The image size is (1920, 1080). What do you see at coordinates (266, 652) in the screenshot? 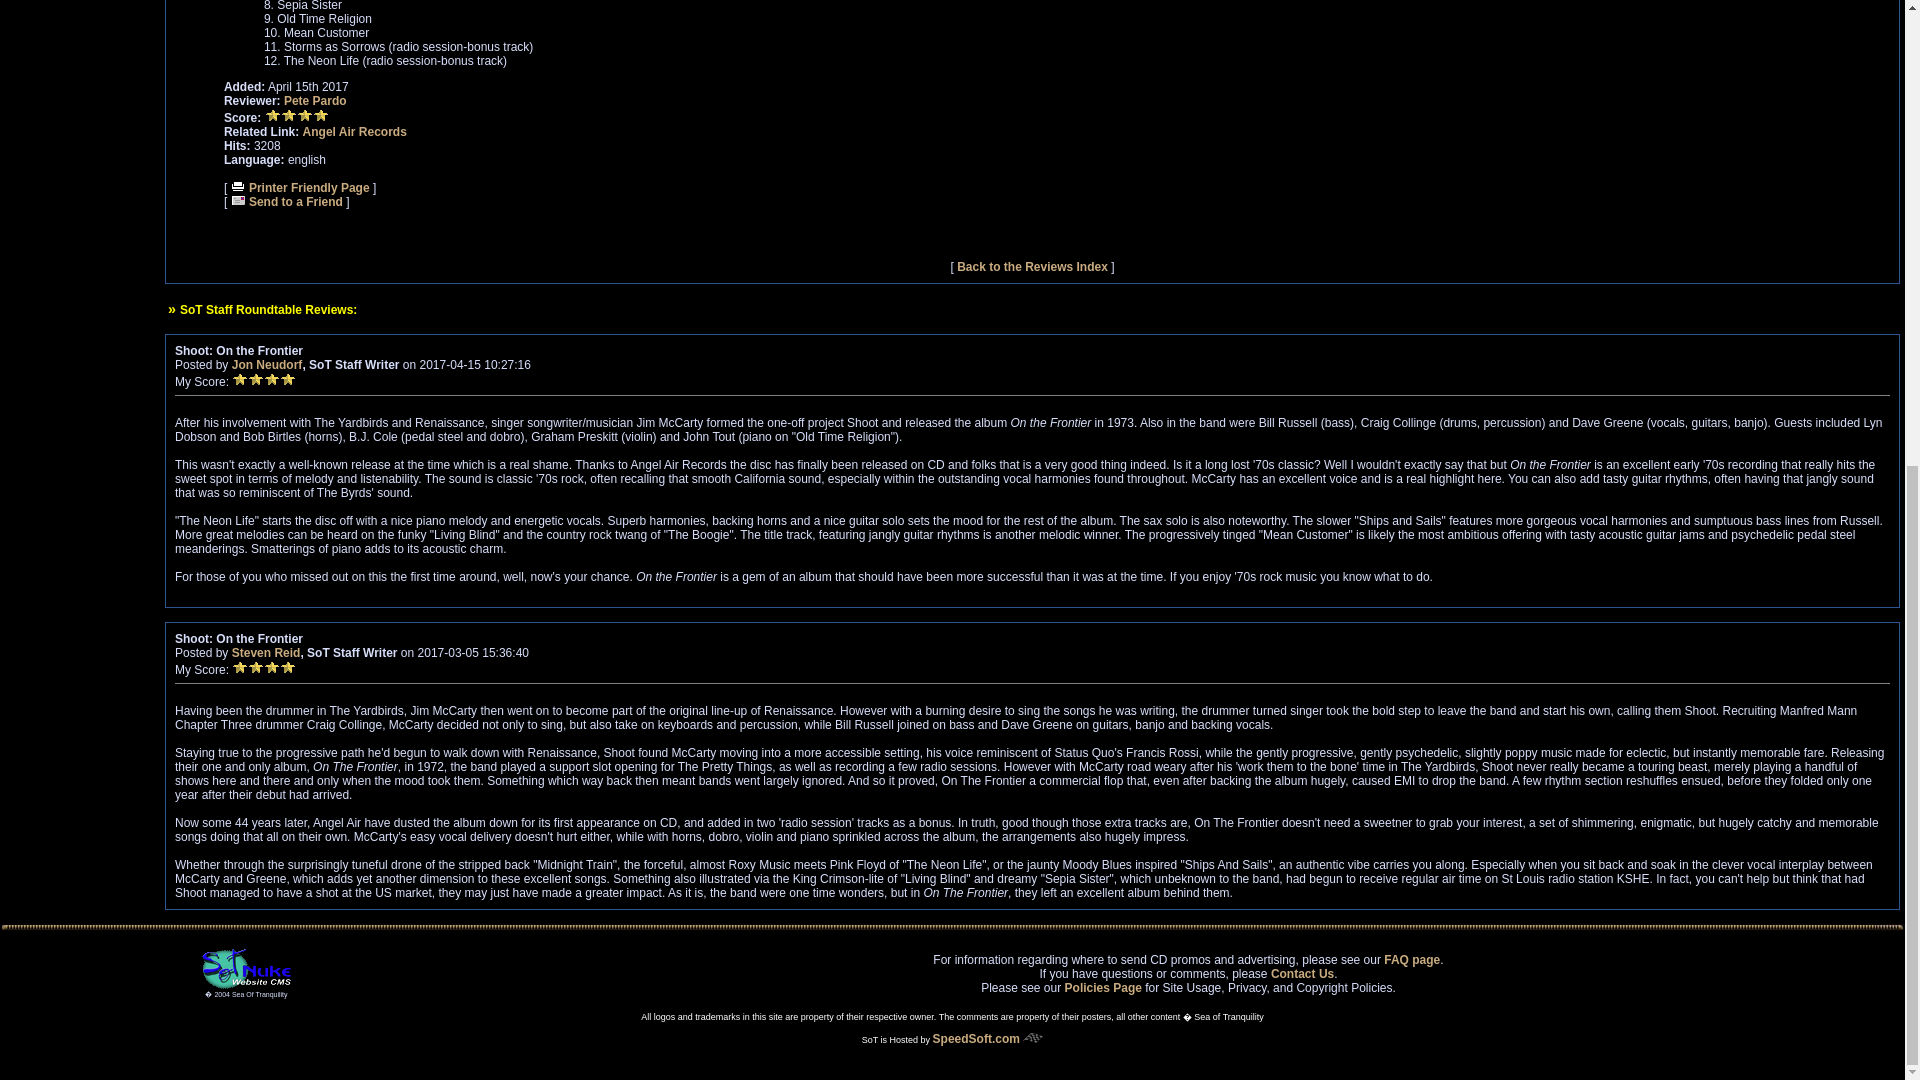
I see `Steven Reid` at bounding box center [266, 652].